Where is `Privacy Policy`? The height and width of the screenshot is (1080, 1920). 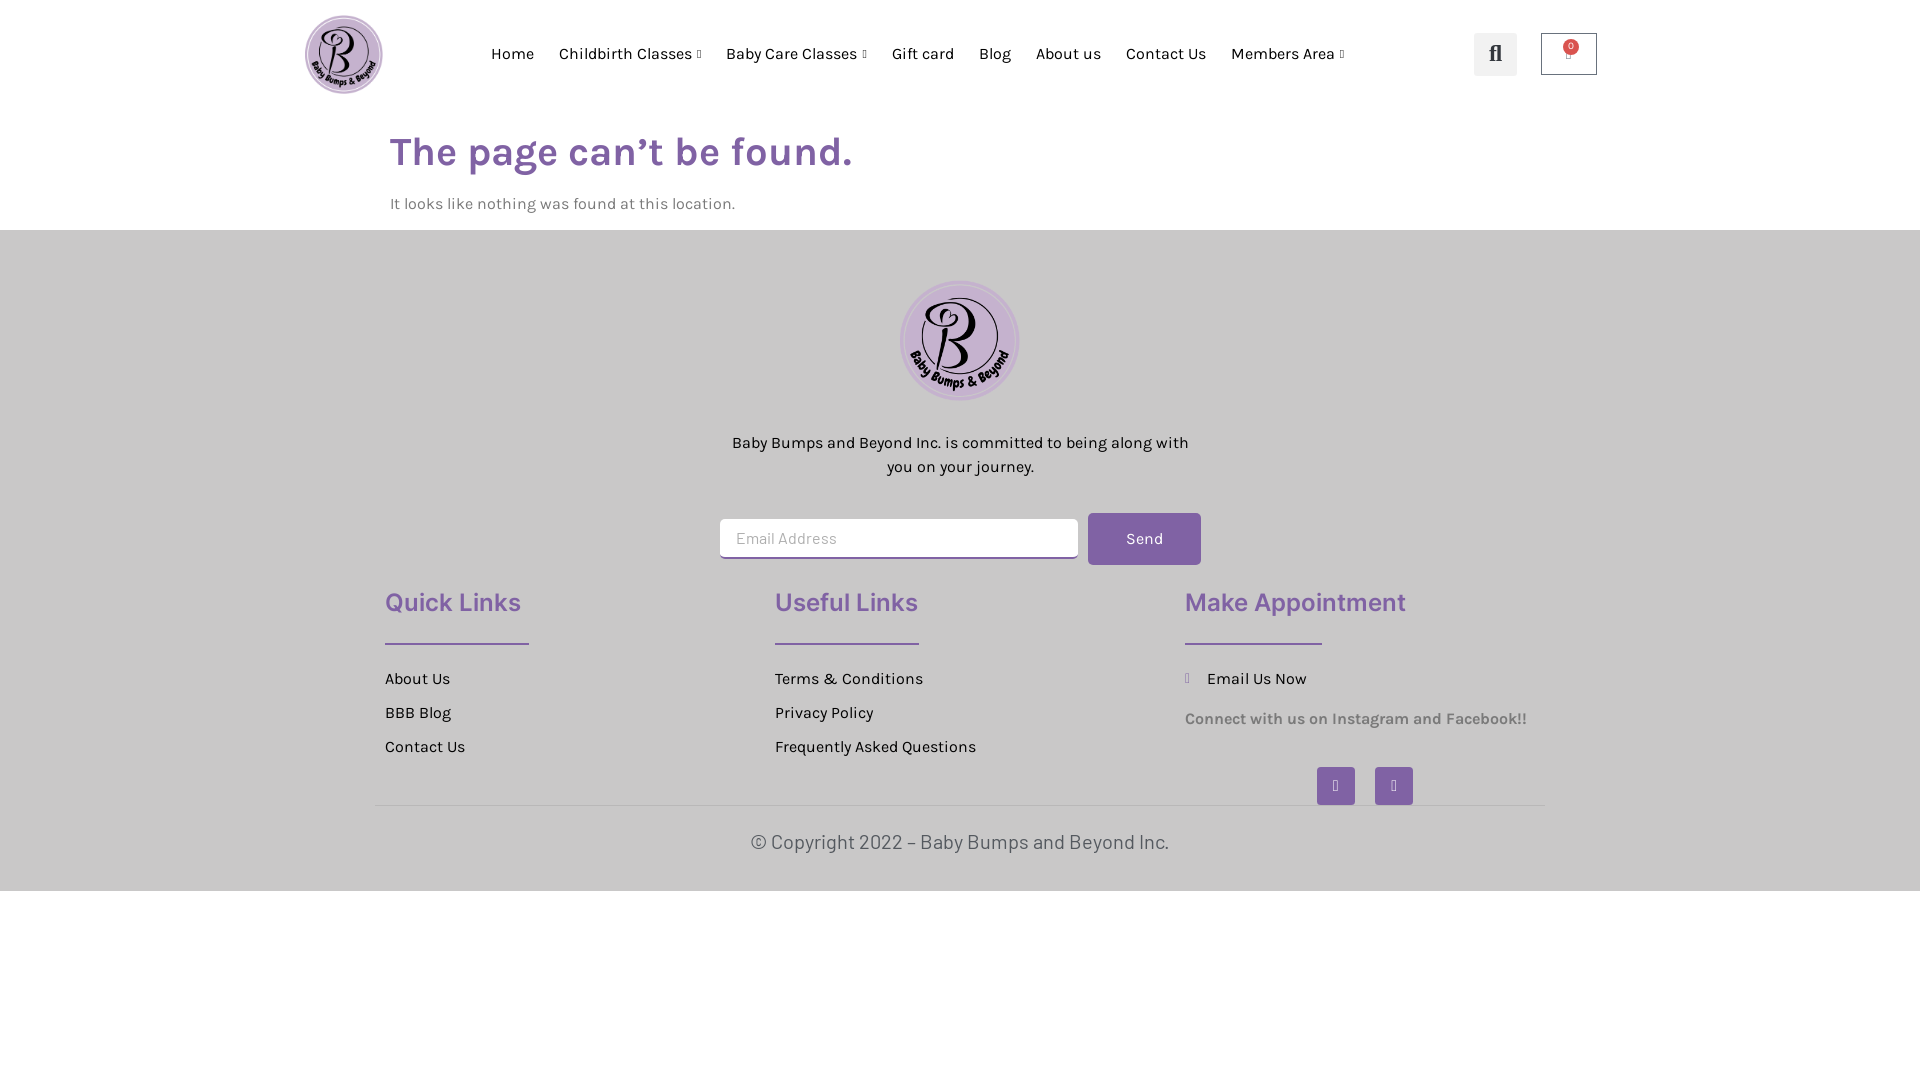
Privacy Policy is located at coordinates (965, 713).